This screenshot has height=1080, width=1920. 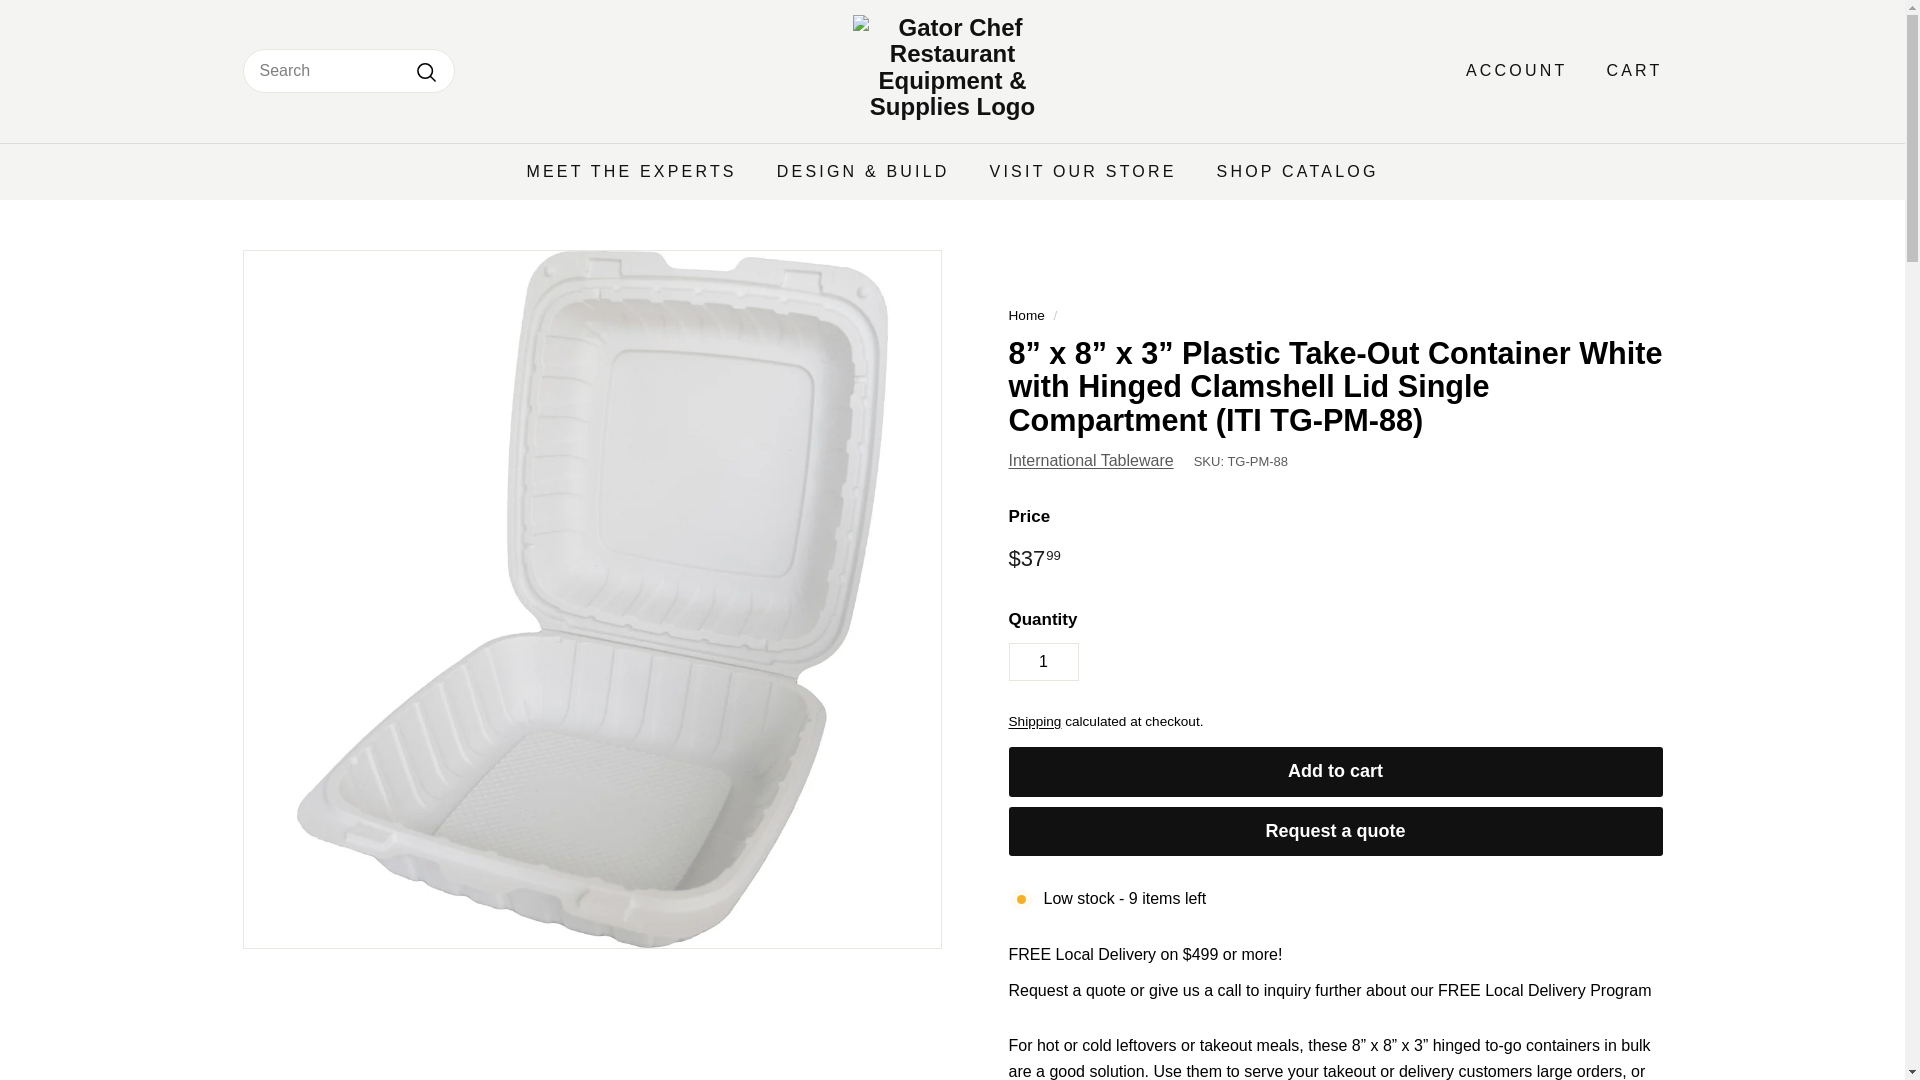 What do you see at coordinates (1026, 314) in the screenshot?
I see `Back to the frontpage` at bounding box center [1026, 314].